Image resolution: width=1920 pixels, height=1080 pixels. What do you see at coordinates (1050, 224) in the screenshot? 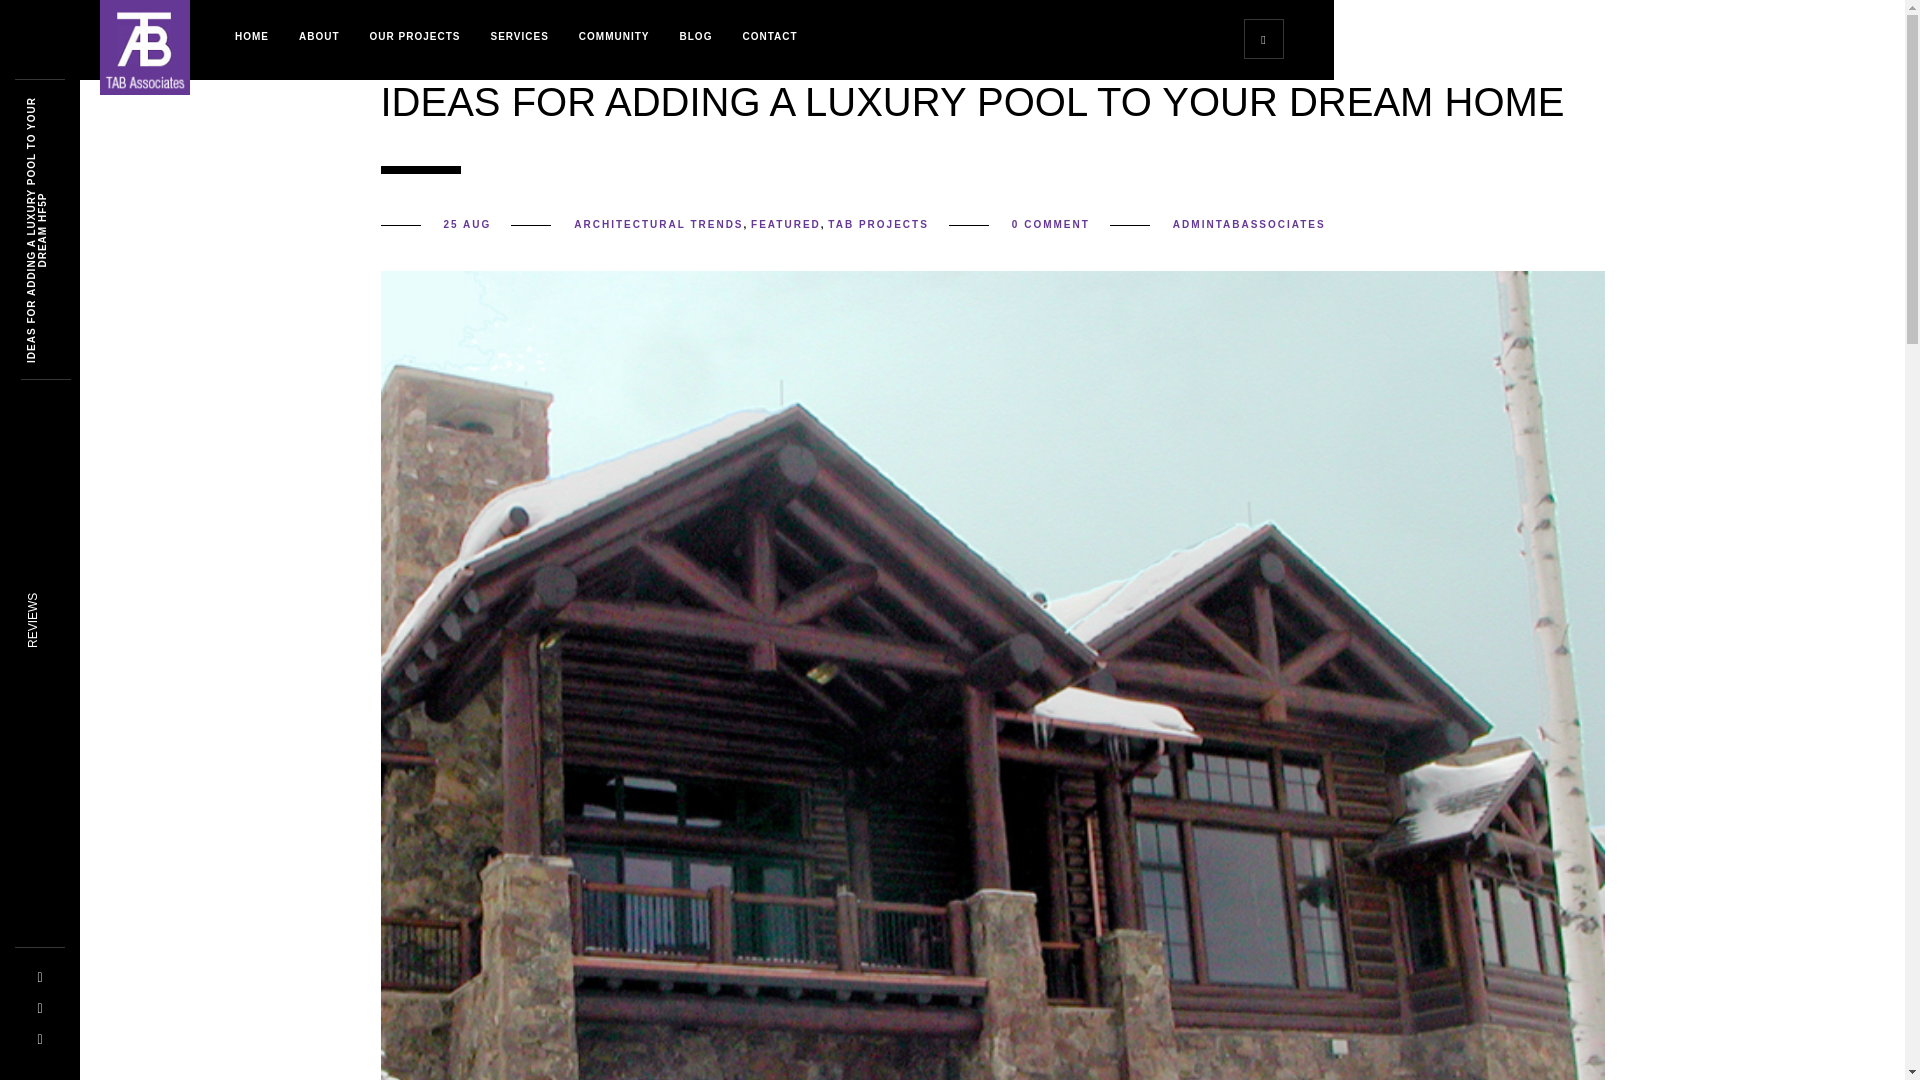
I see `0 COMMENT` at bounding box center [1050, 224].